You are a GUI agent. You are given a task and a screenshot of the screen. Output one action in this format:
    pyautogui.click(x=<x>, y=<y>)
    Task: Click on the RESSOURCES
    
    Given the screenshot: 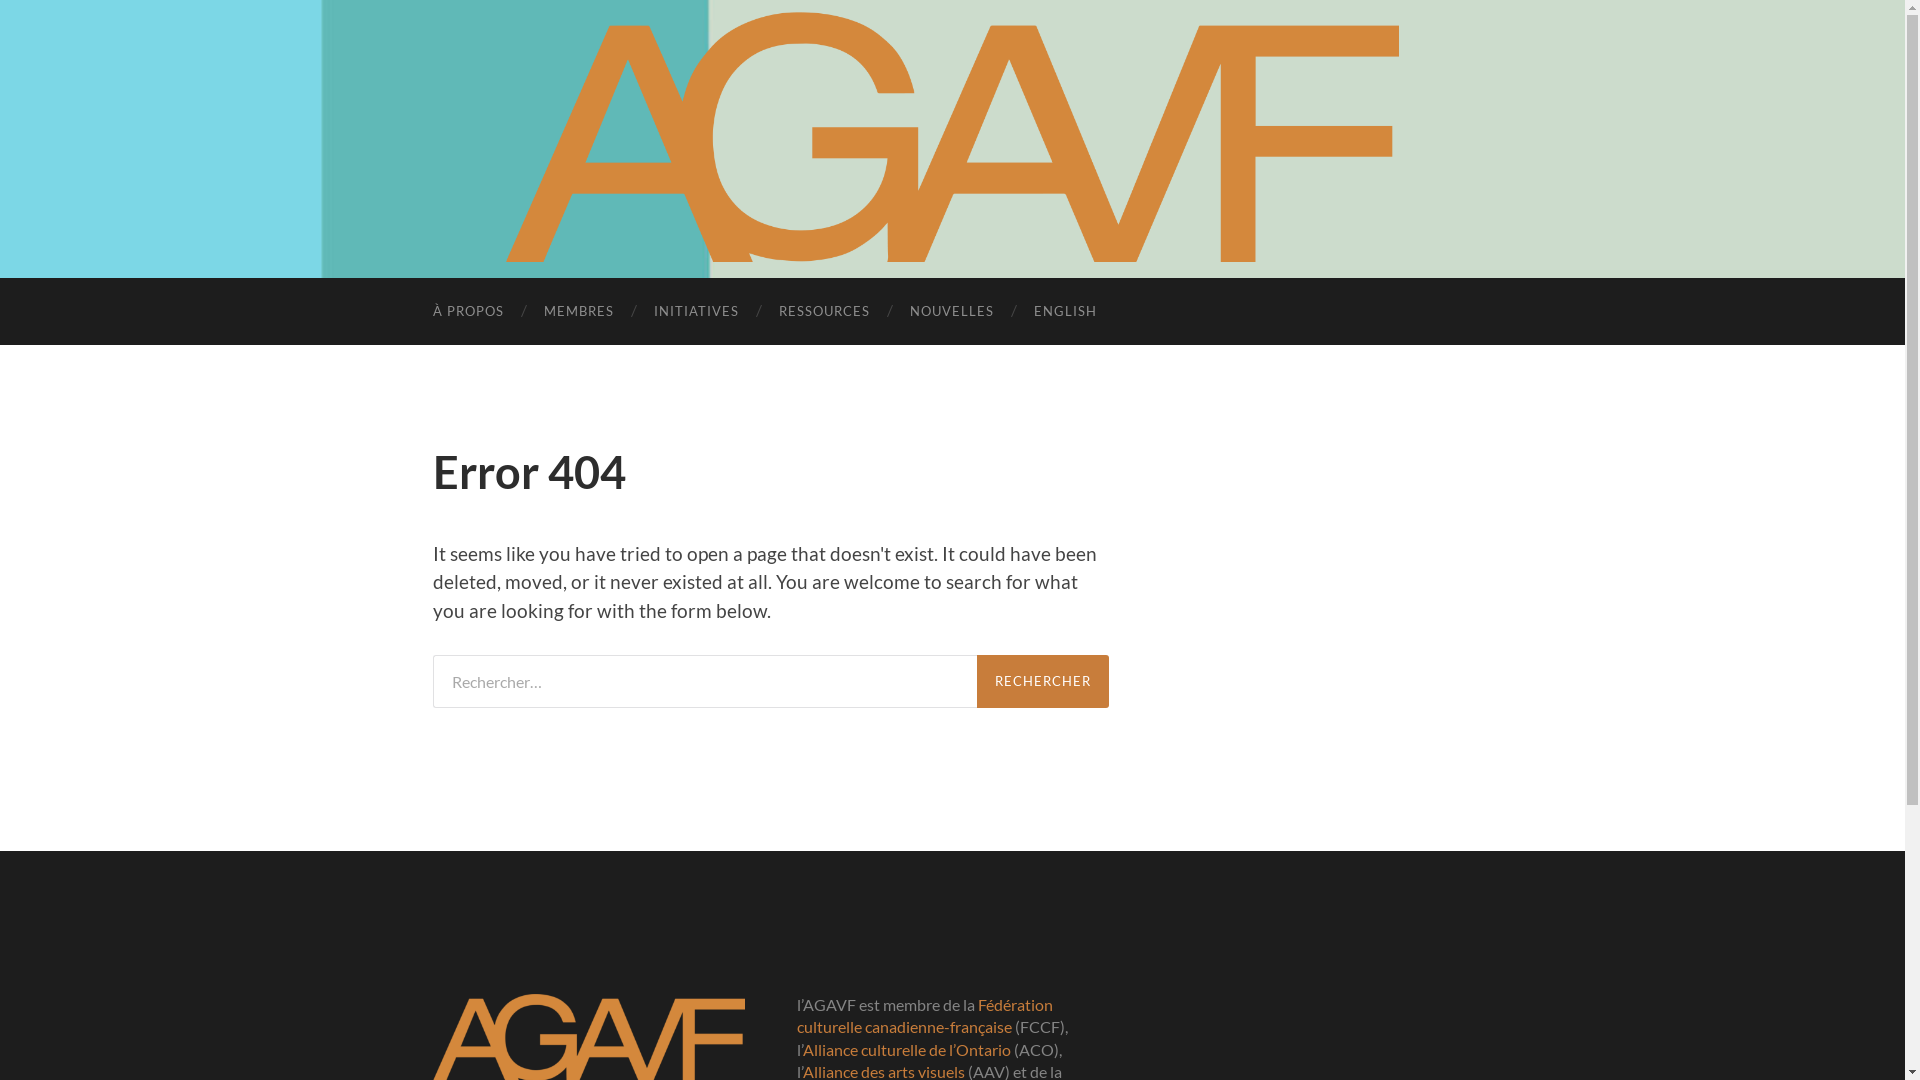 What is the action you would take?
    pyautogui.click(x=824, y=312)
    